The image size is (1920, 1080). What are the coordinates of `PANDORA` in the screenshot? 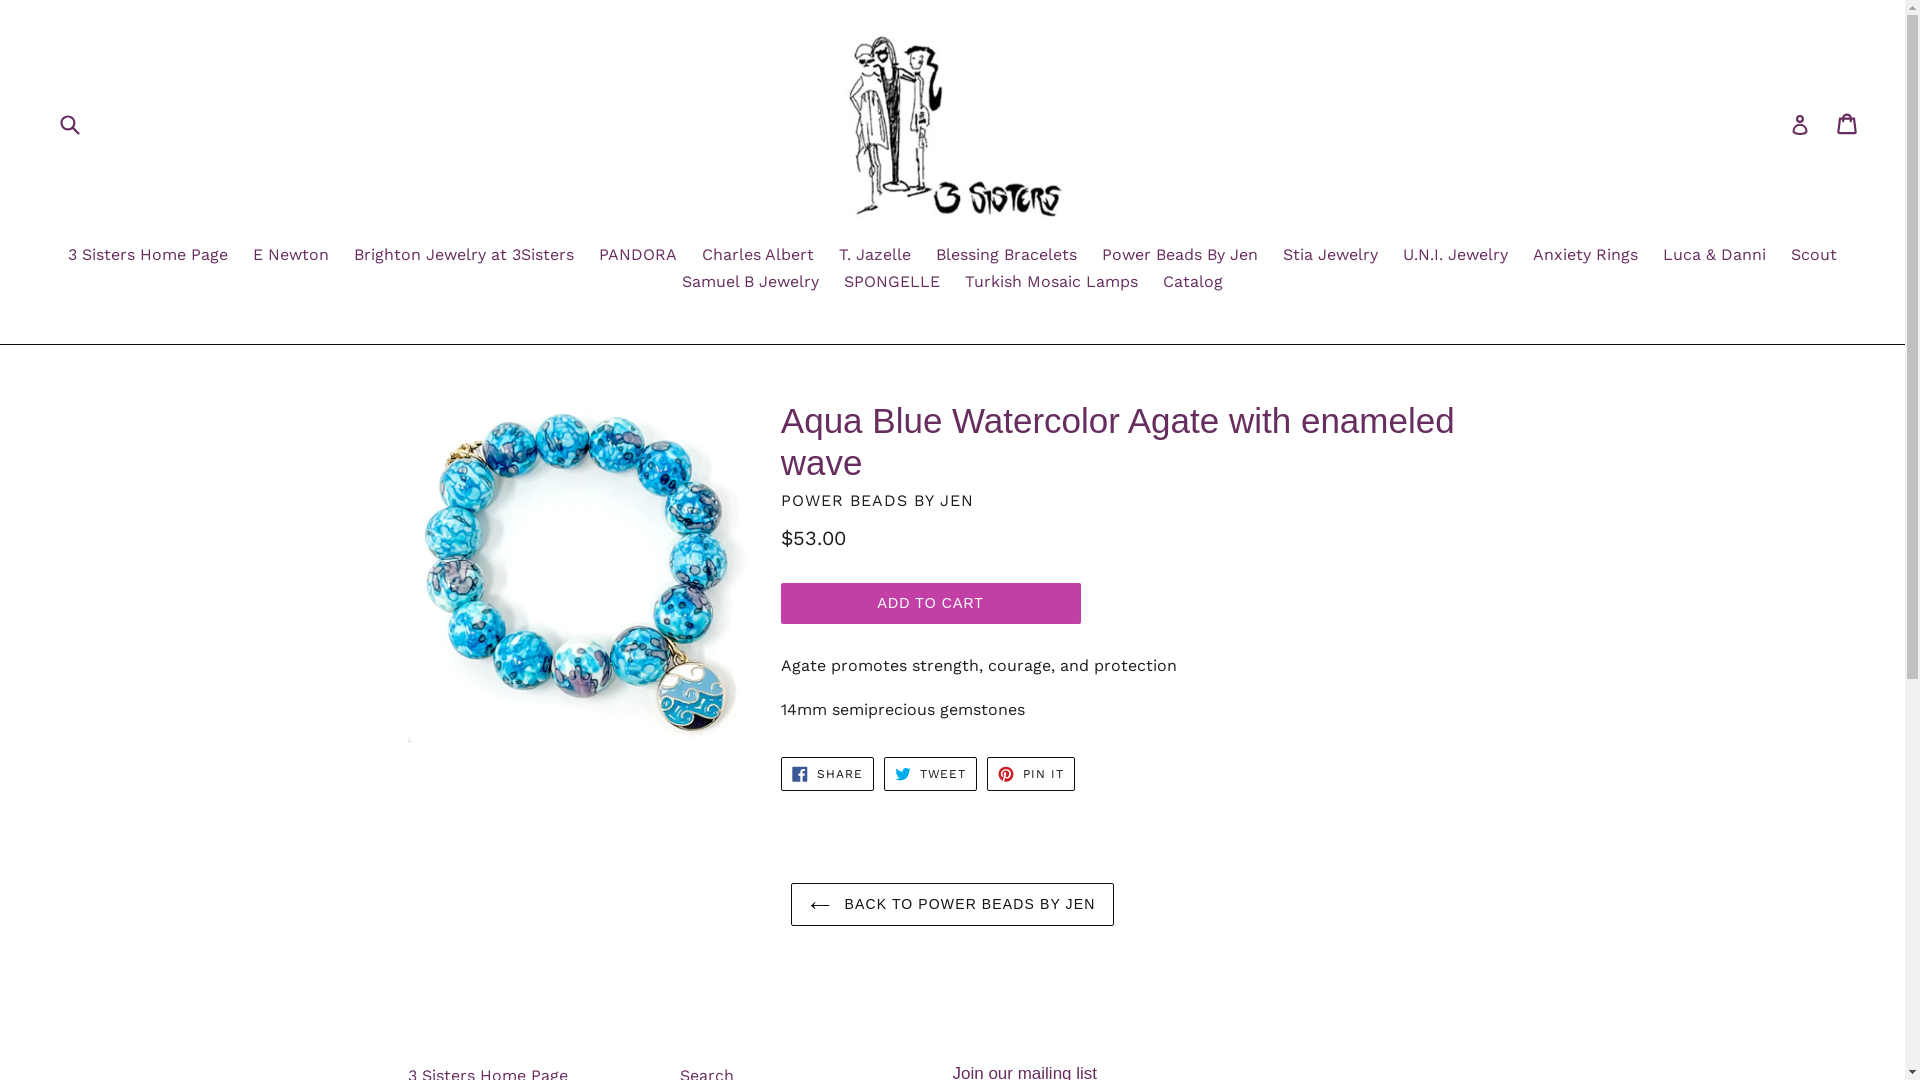 It's located at (638, 256).